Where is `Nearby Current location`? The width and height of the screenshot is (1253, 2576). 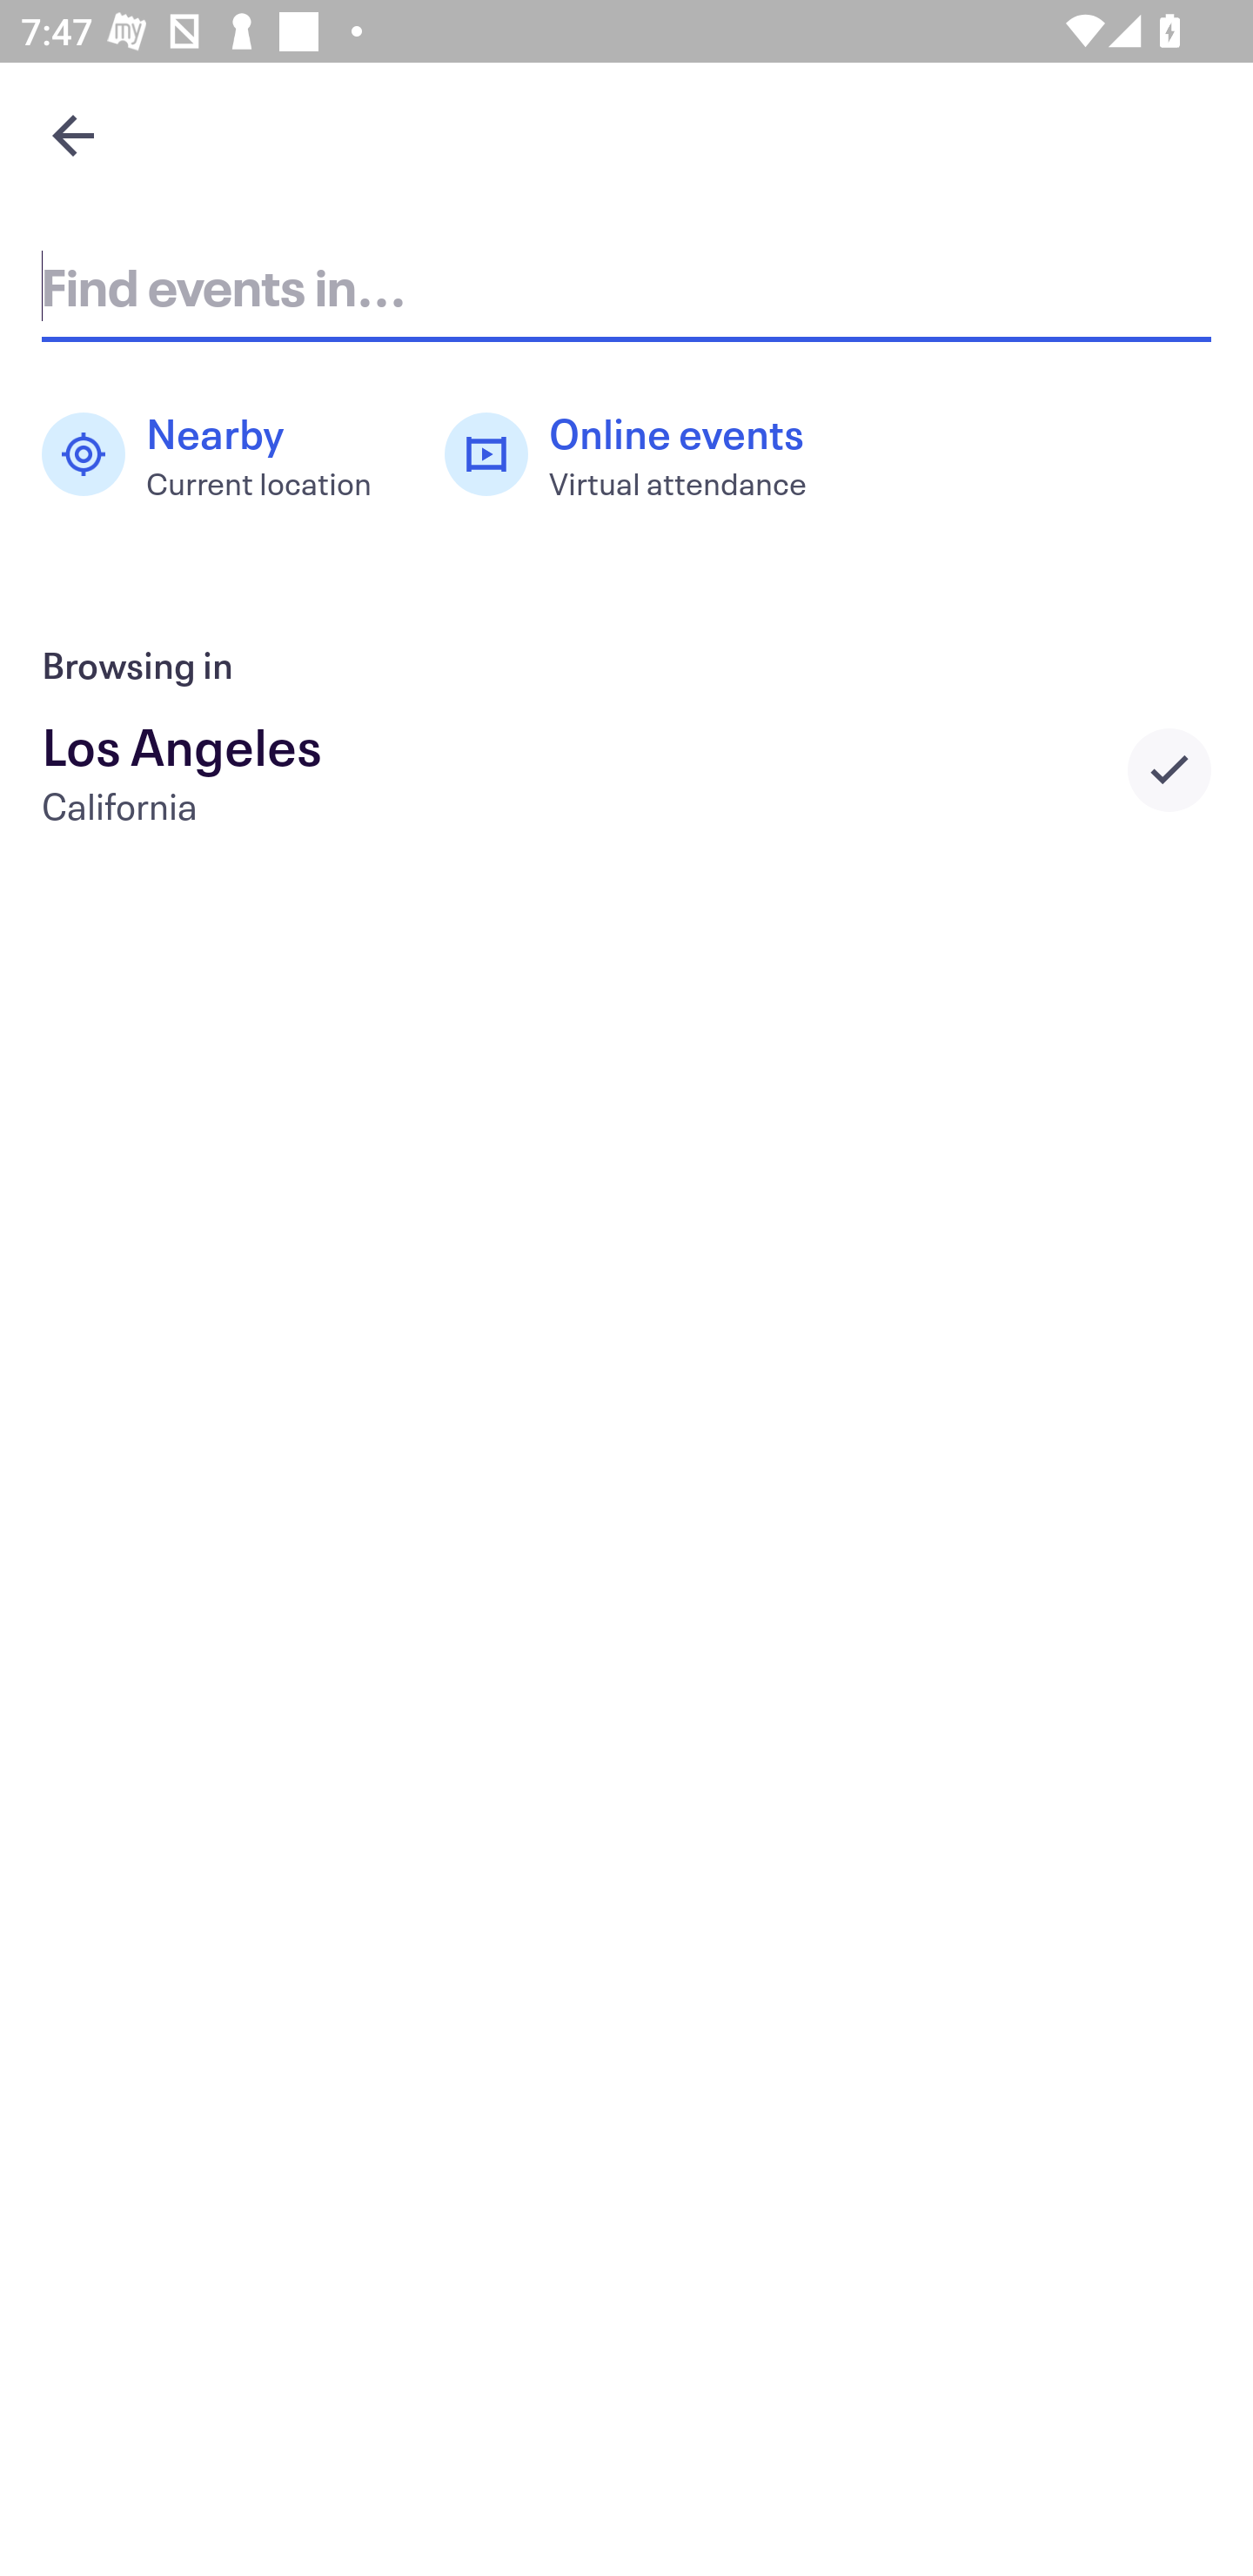
Nearby Current location is located at coordinates (222, 454).